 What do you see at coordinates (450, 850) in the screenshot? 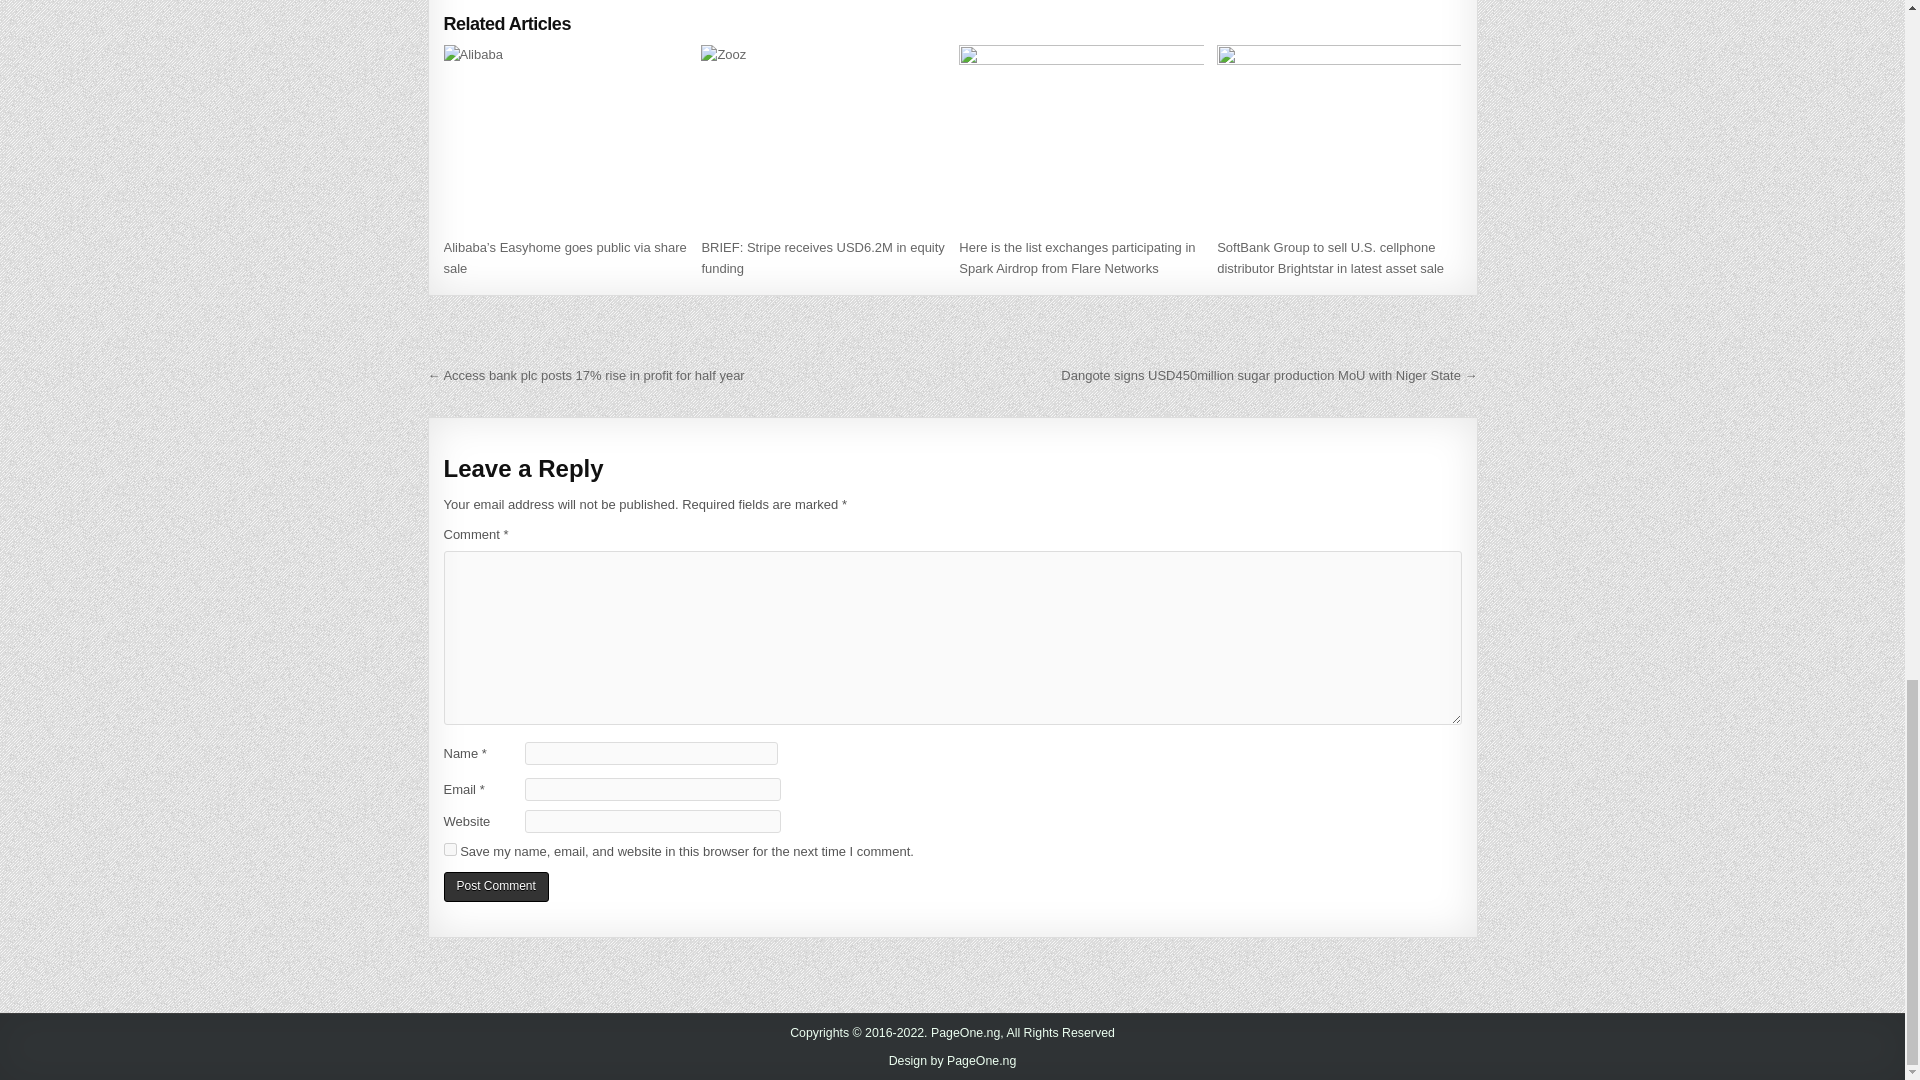
I see `yes` at bounding box center [450, 850].